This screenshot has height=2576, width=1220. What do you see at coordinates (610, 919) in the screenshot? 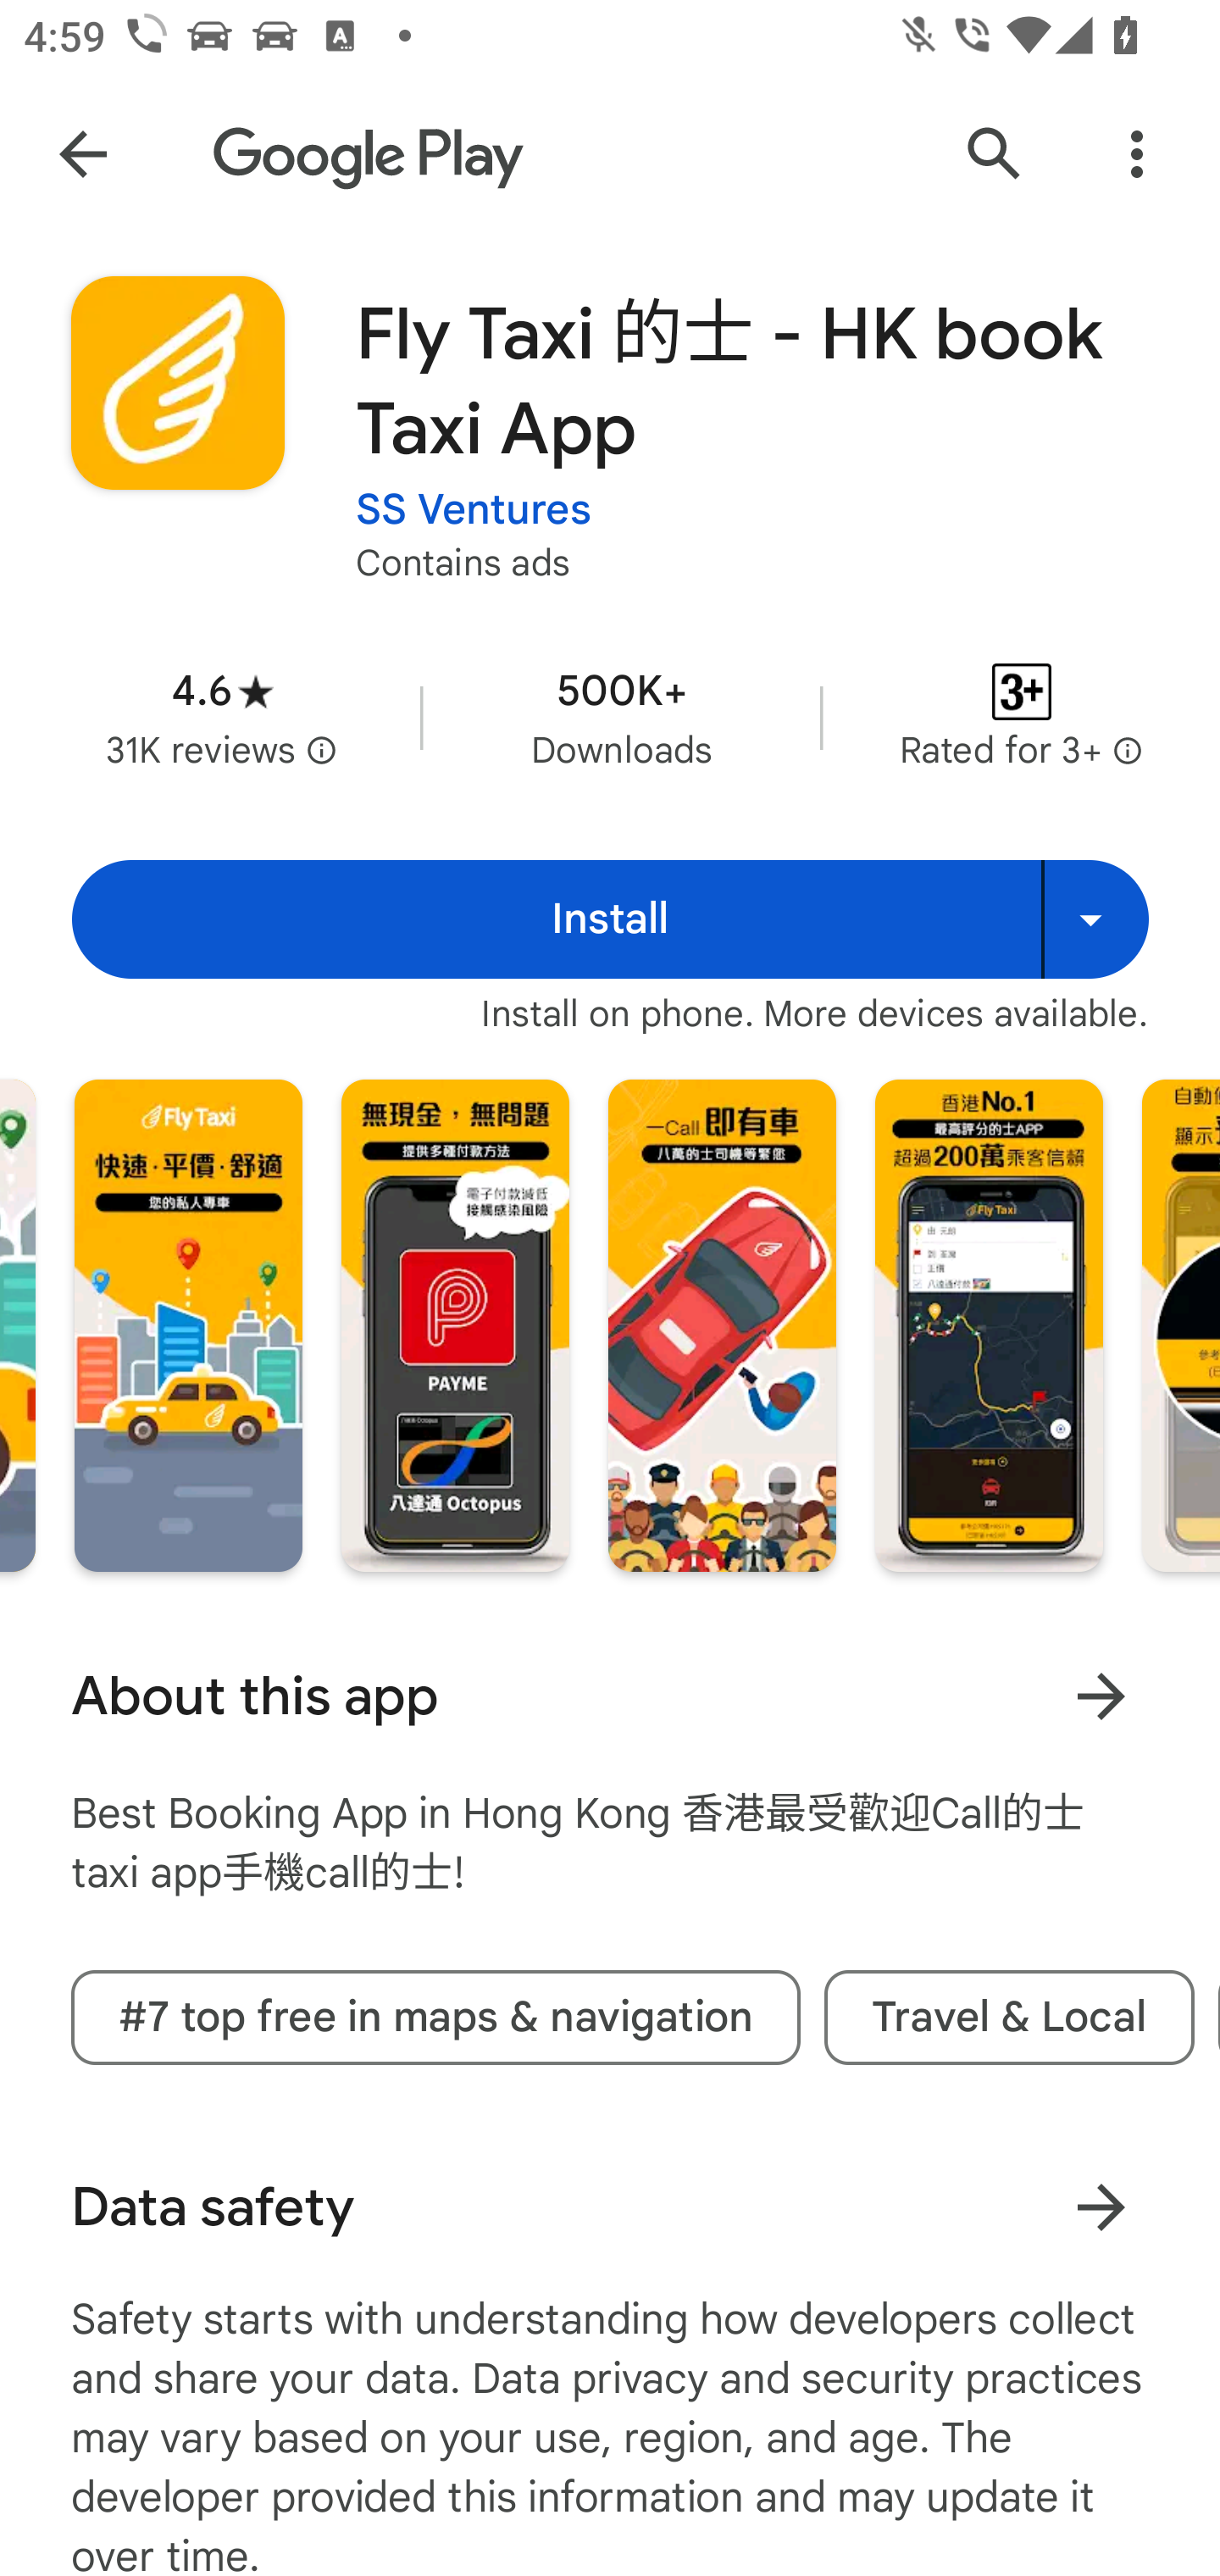
I see `Install Install Install on more devices` at bounding box center [610, 919].